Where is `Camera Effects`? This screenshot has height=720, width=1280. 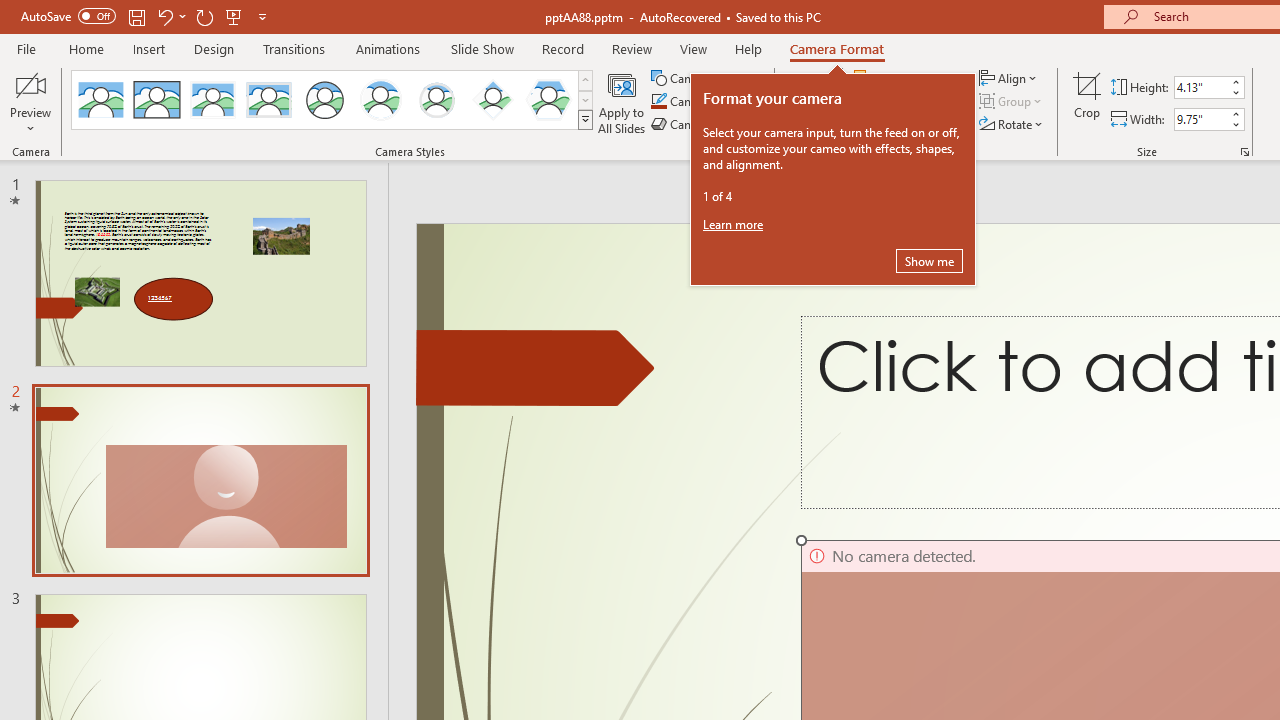
Camera Effects is located at coordinates (706, 124).